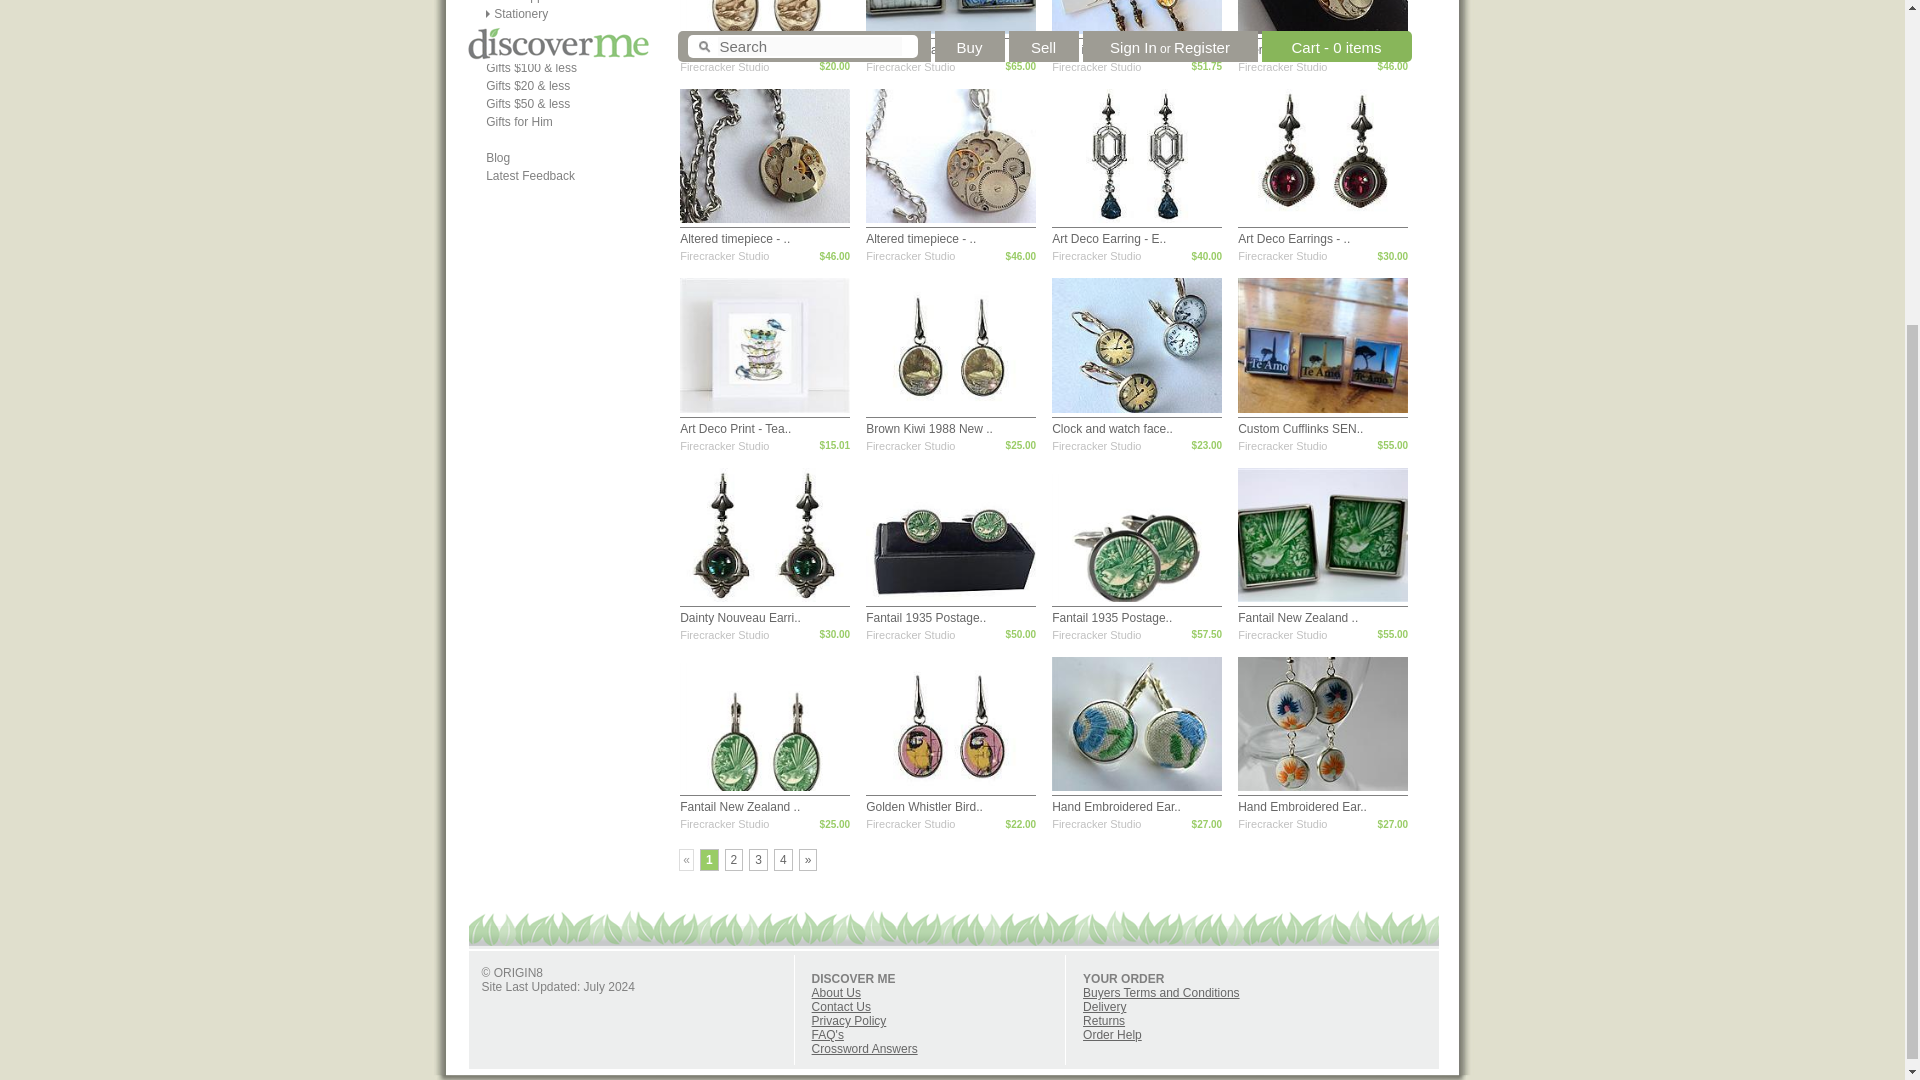  Describe the element at coordinates (1110, 50) in the screenshot. I see `Alice in Wonderland double sided triple drop pendant` at that location.